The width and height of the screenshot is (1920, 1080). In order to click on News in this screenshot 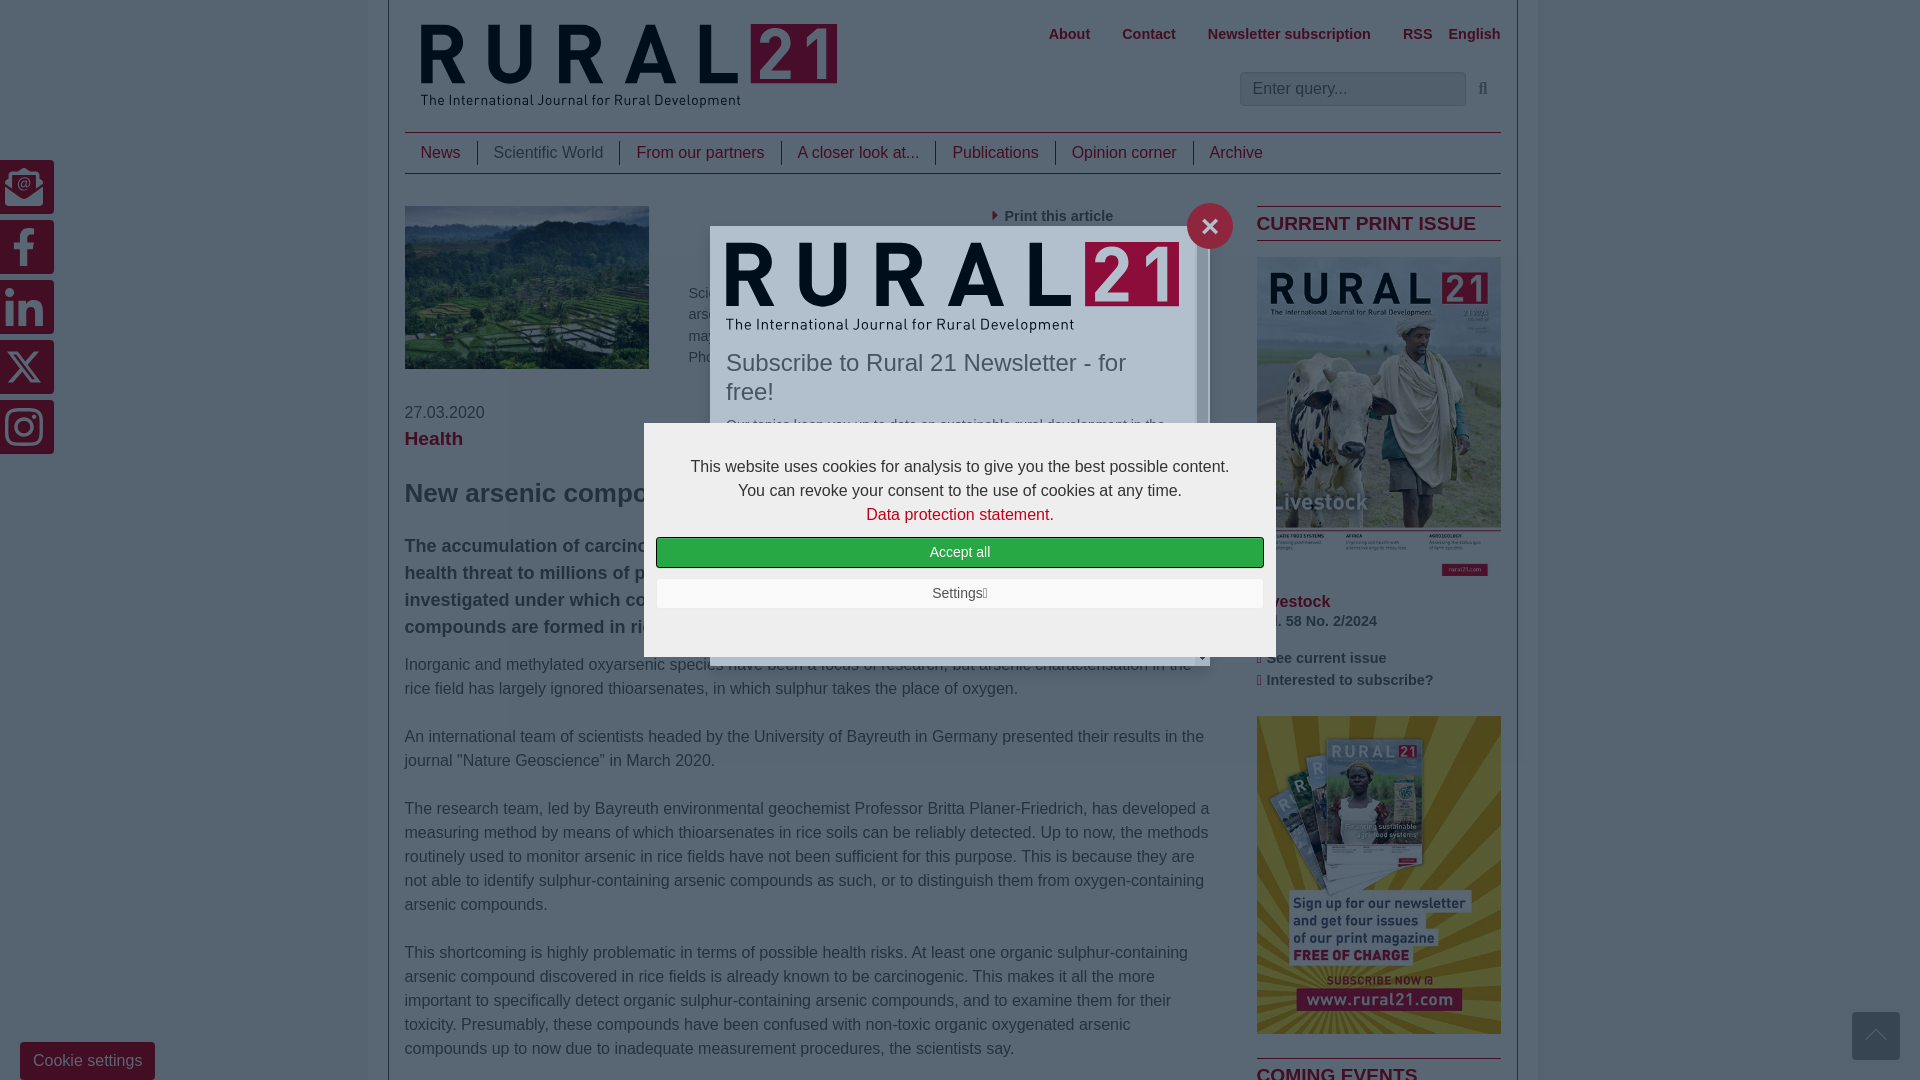, I will do `click(440, 153)`.